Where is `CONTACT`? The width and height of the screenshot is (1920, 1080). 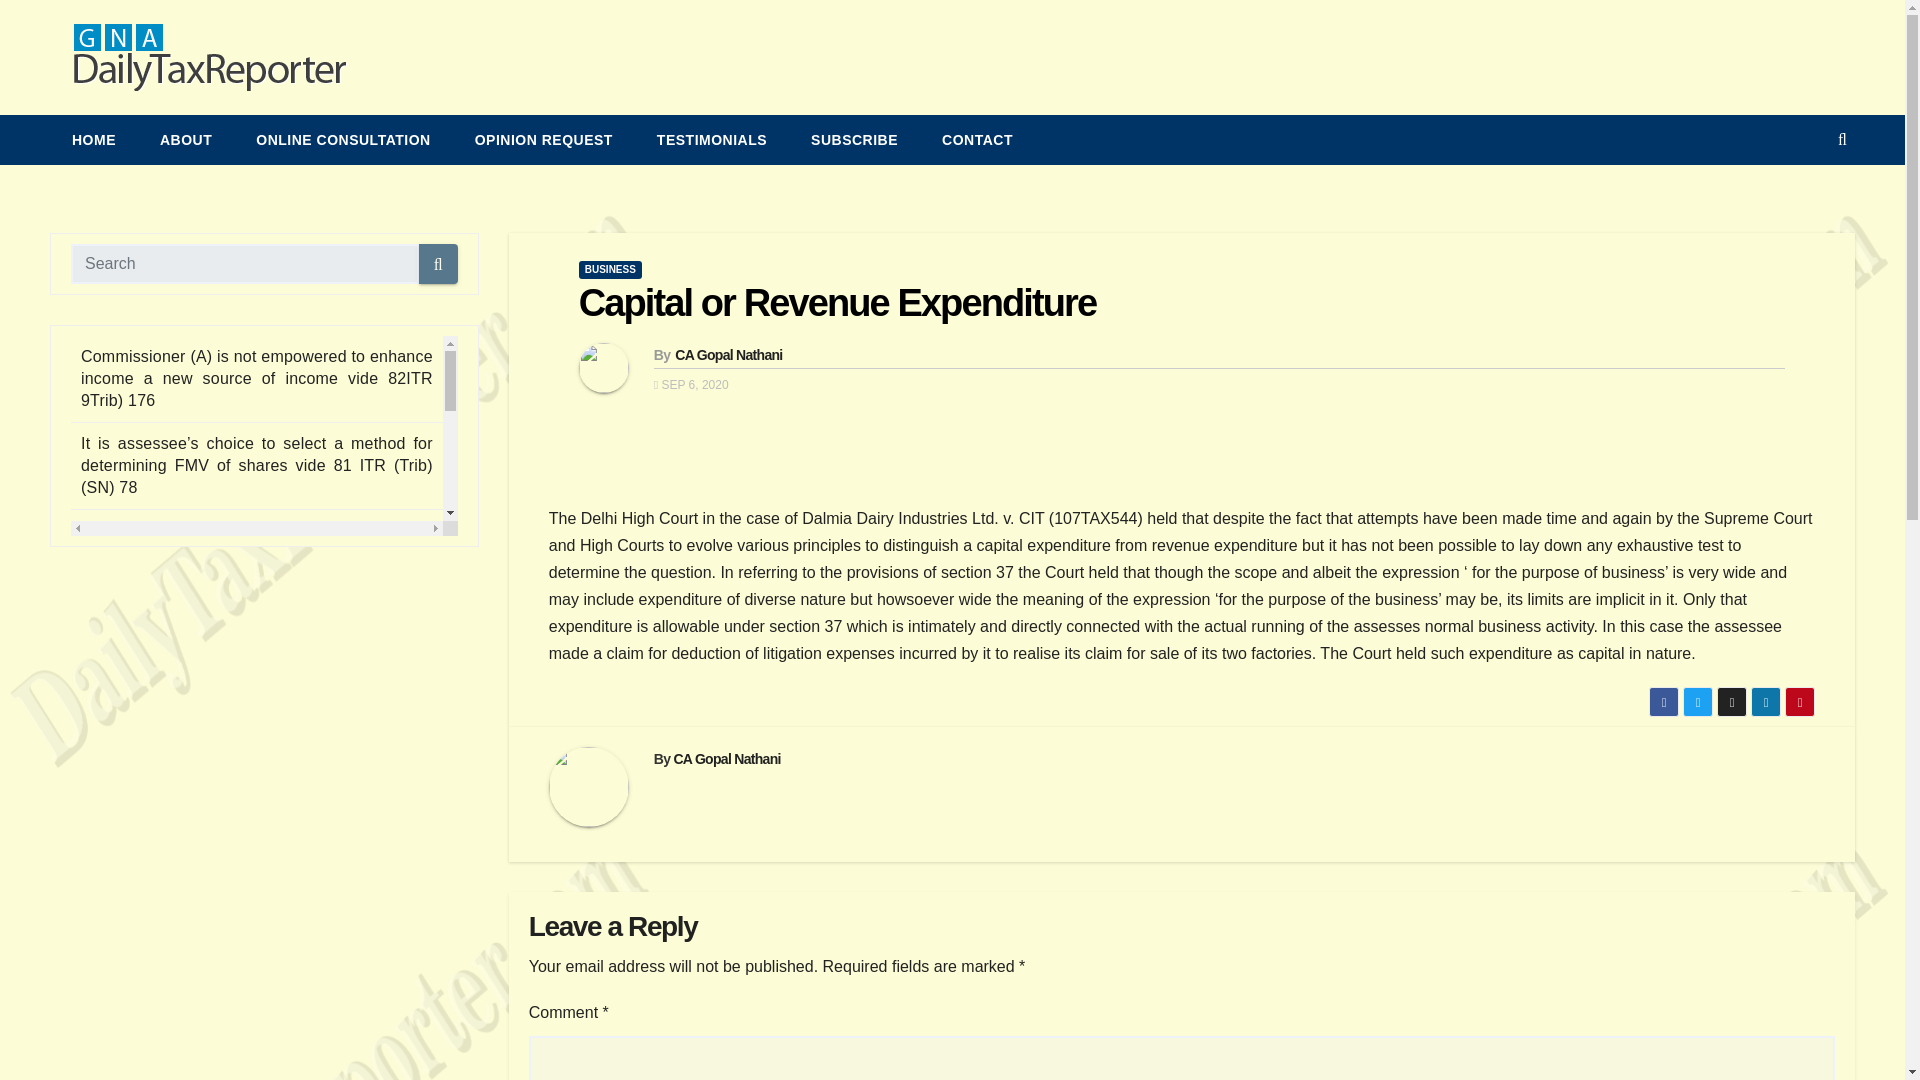 CONTACT is located at coordinates (976, 140).